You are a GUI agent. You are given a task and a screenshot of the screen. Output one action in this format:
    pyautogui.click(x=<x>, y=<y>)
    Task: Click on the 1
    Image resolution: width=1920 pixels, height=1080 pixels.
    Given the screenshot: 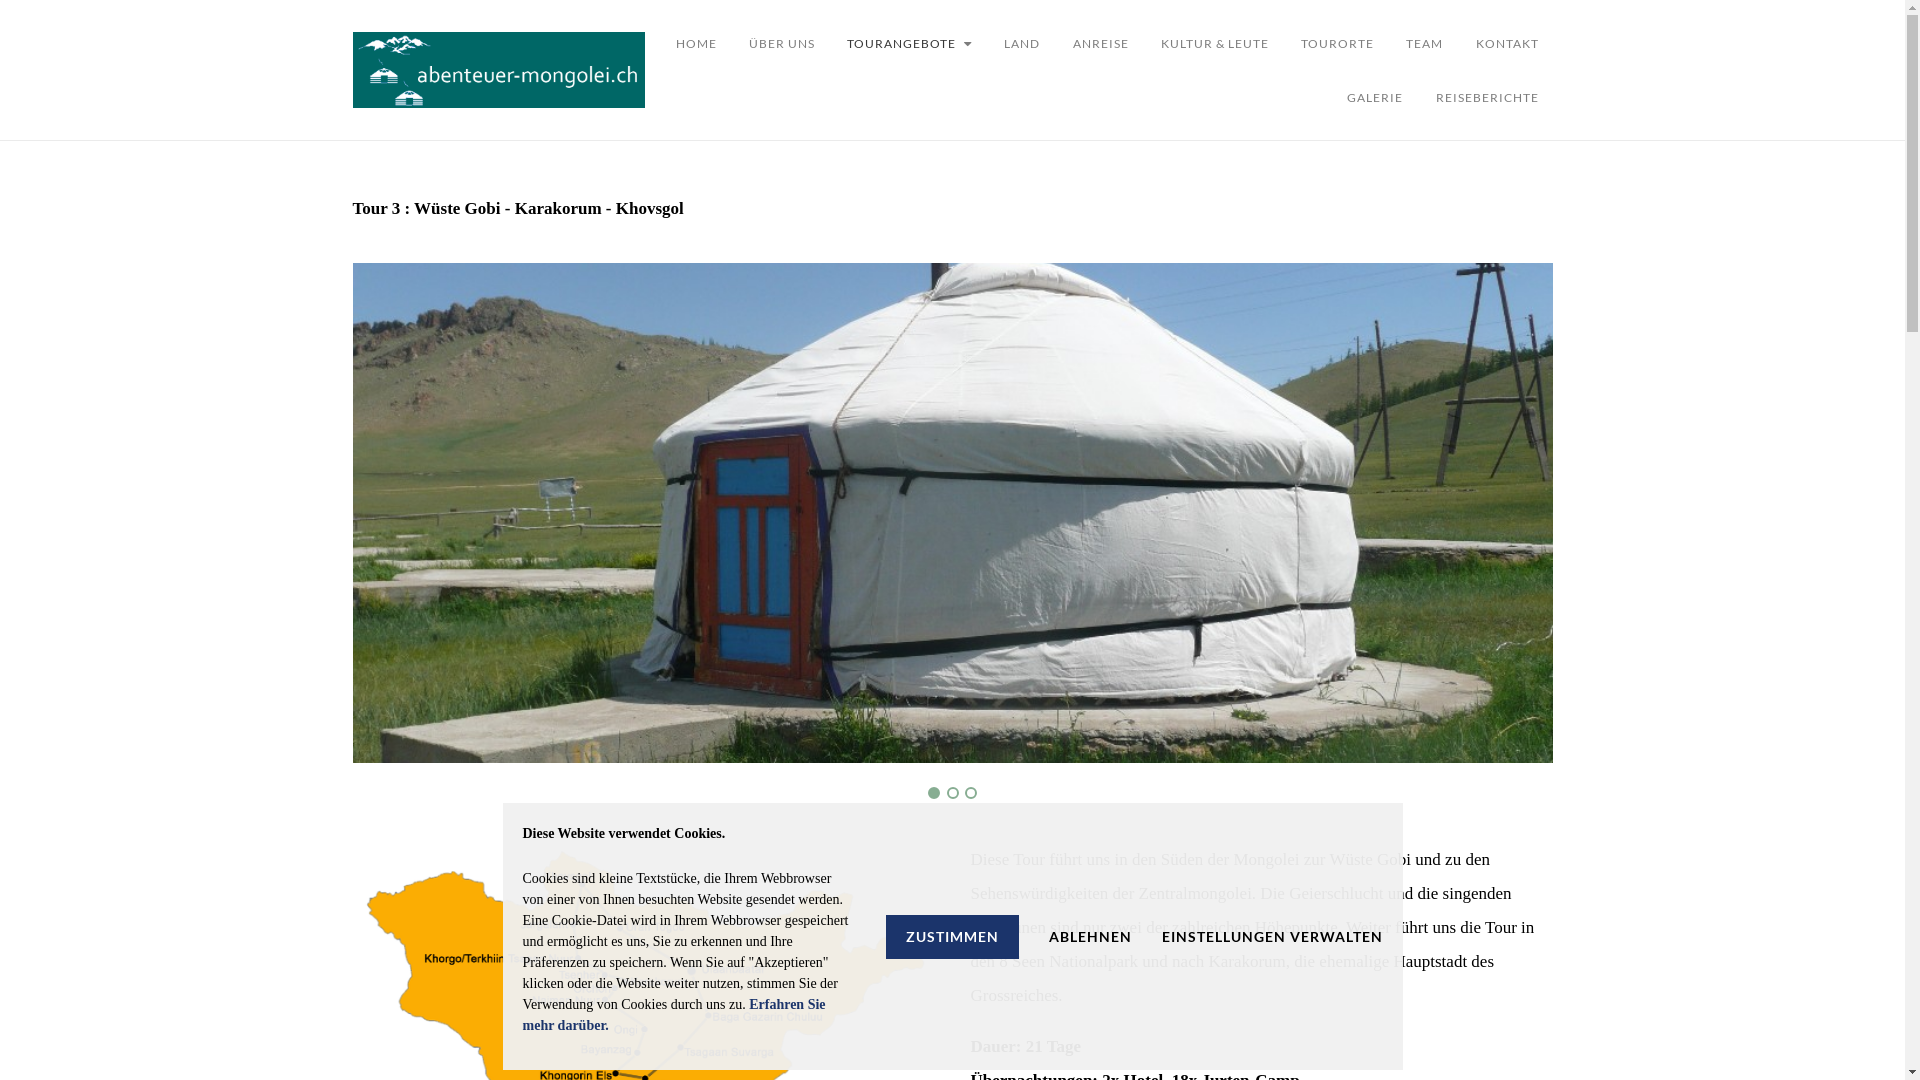 What is the action you would take?
    pyautogui.click(x=934, y=793)
    